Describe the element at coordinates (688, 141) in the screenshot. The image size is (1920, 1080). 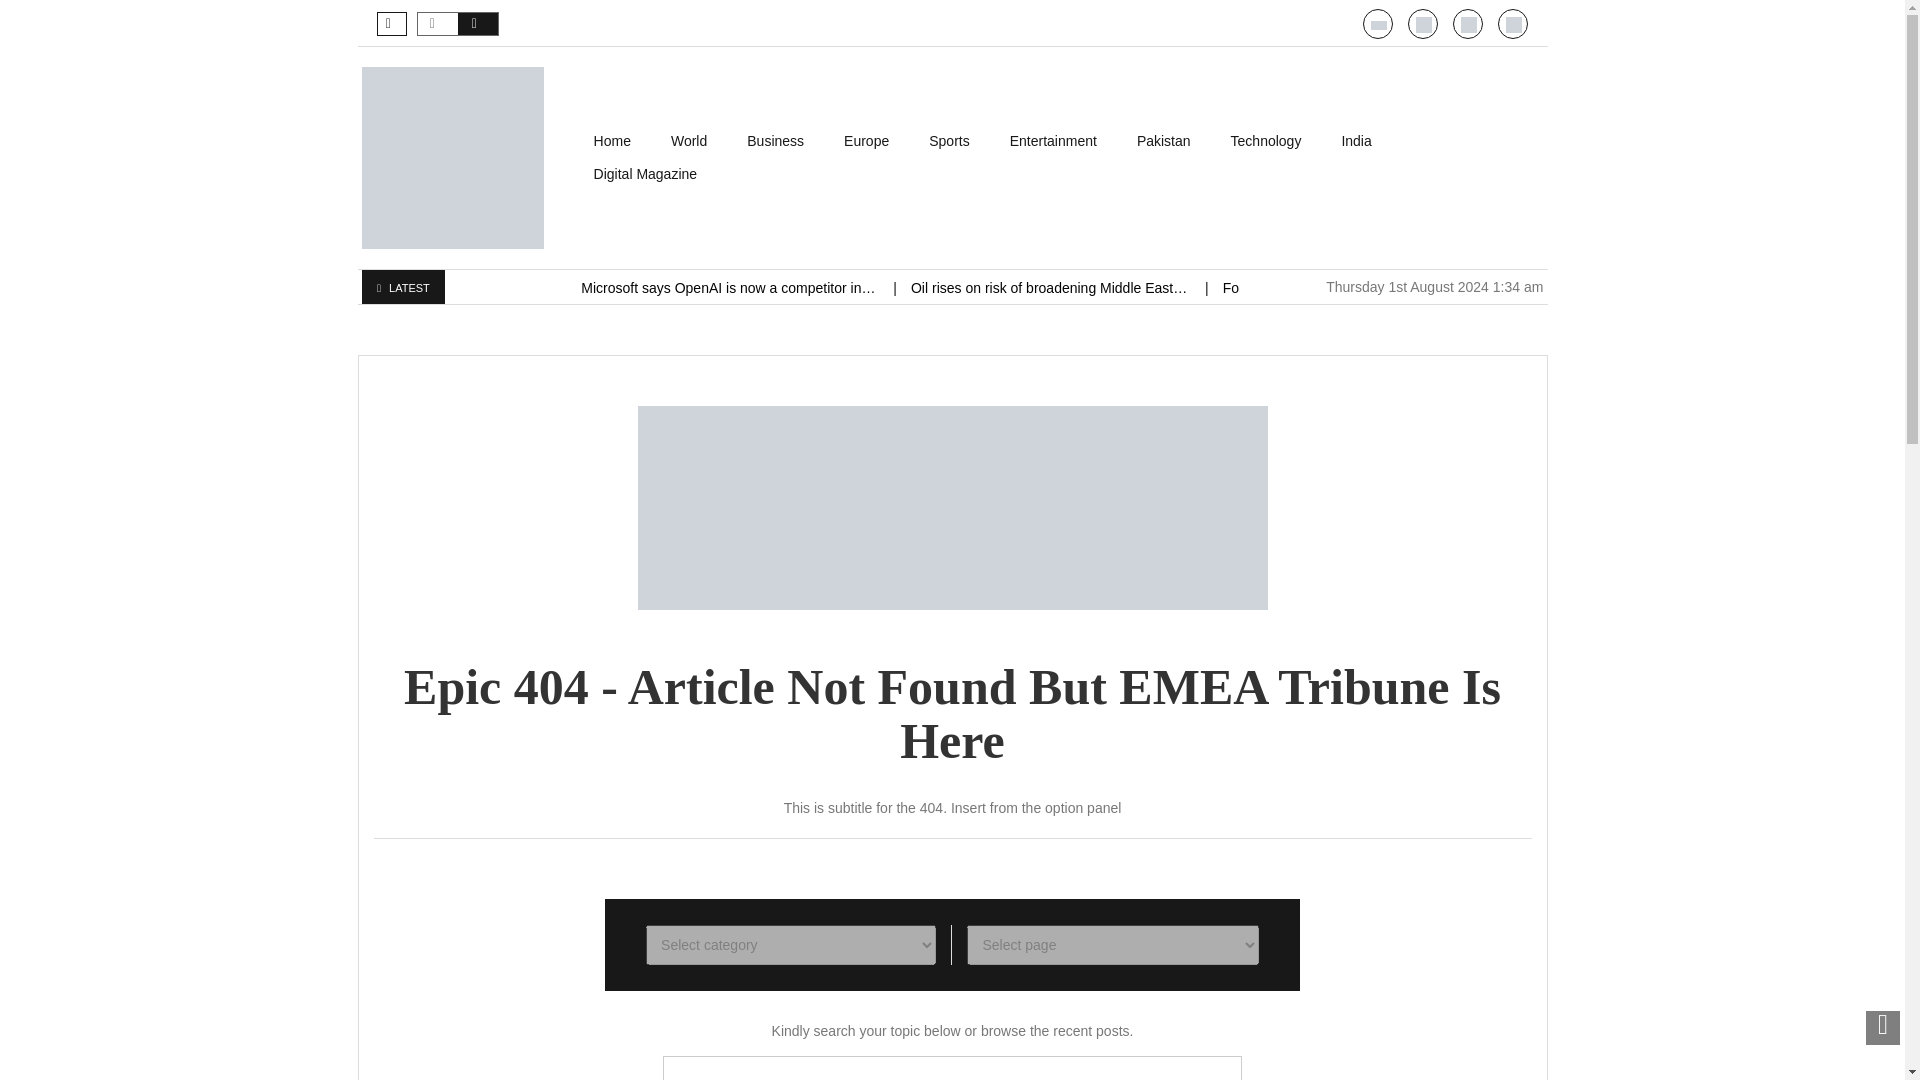
I see `World` at that location.